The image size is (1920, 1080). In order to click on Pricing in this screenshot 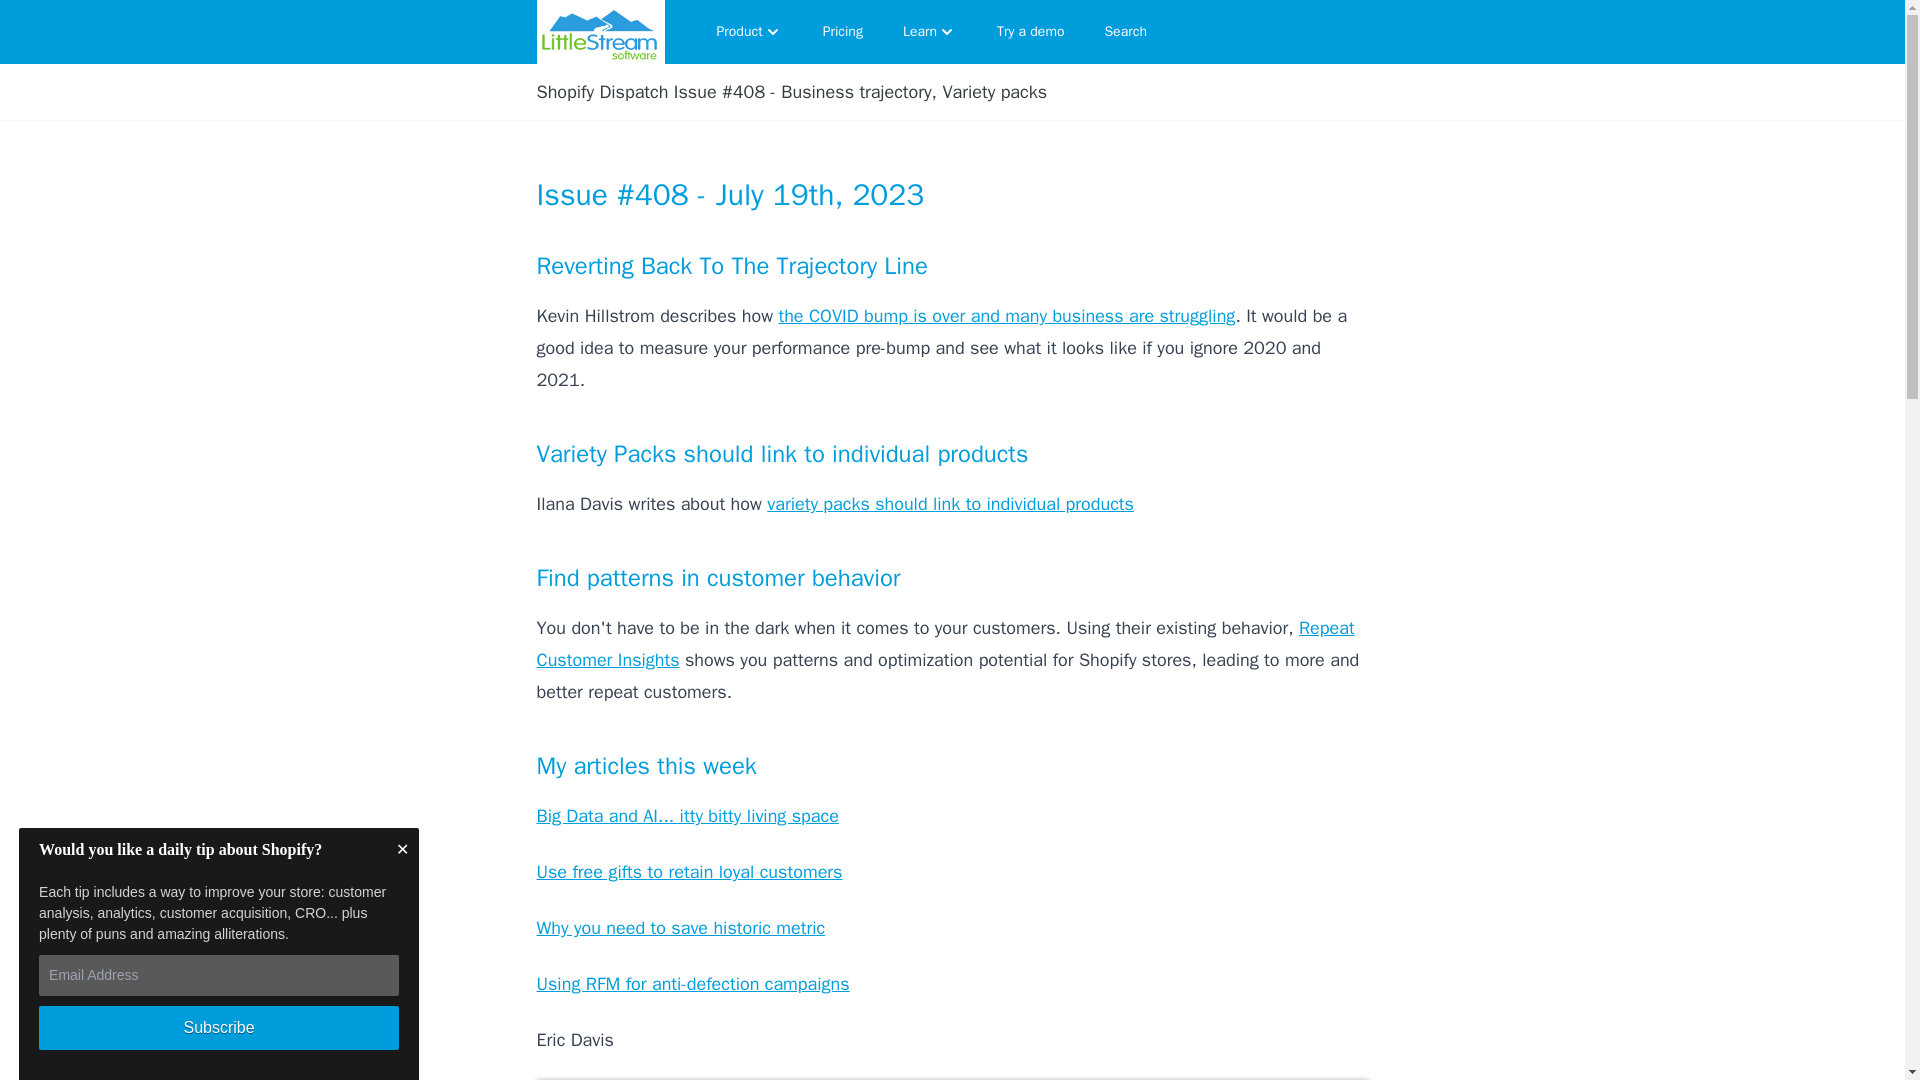, I will do `click(842, 32)`.